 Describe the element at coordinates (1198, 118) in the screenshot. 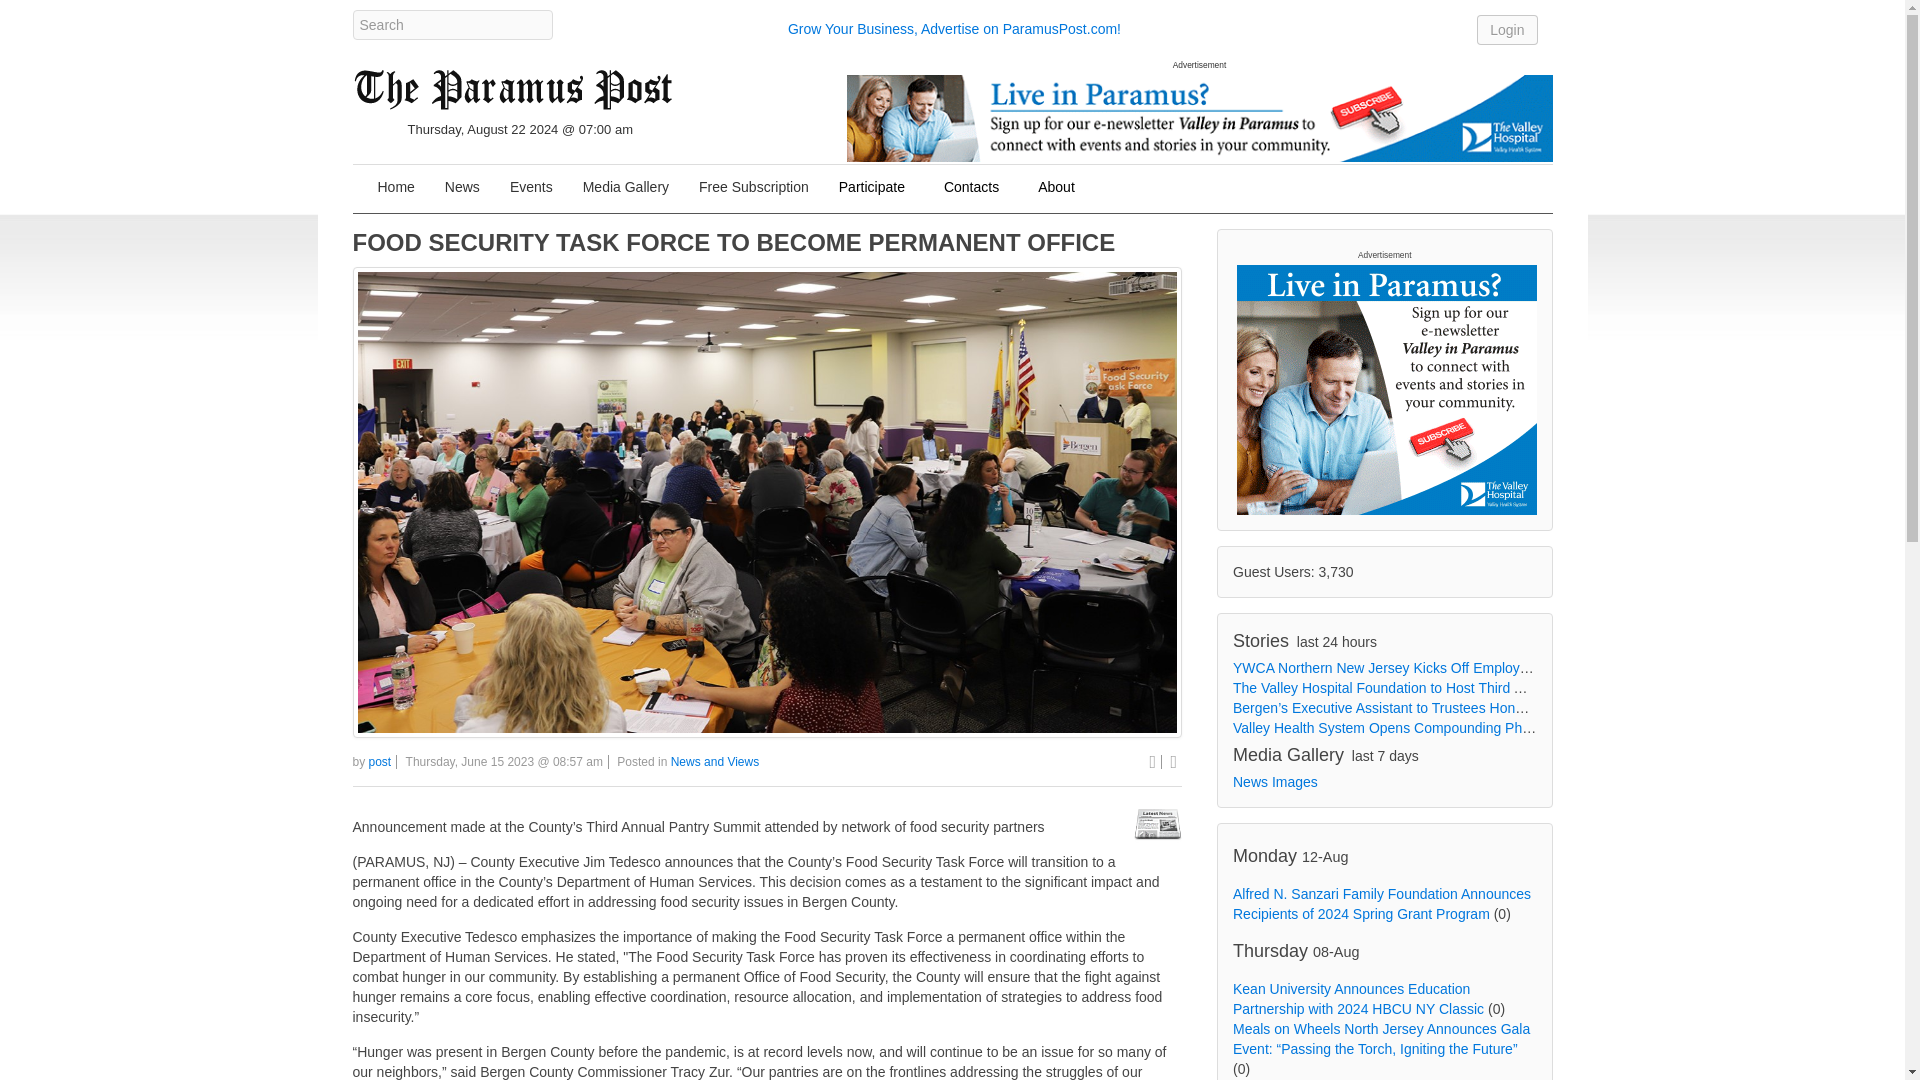

I see `Valley Image D` at that location.